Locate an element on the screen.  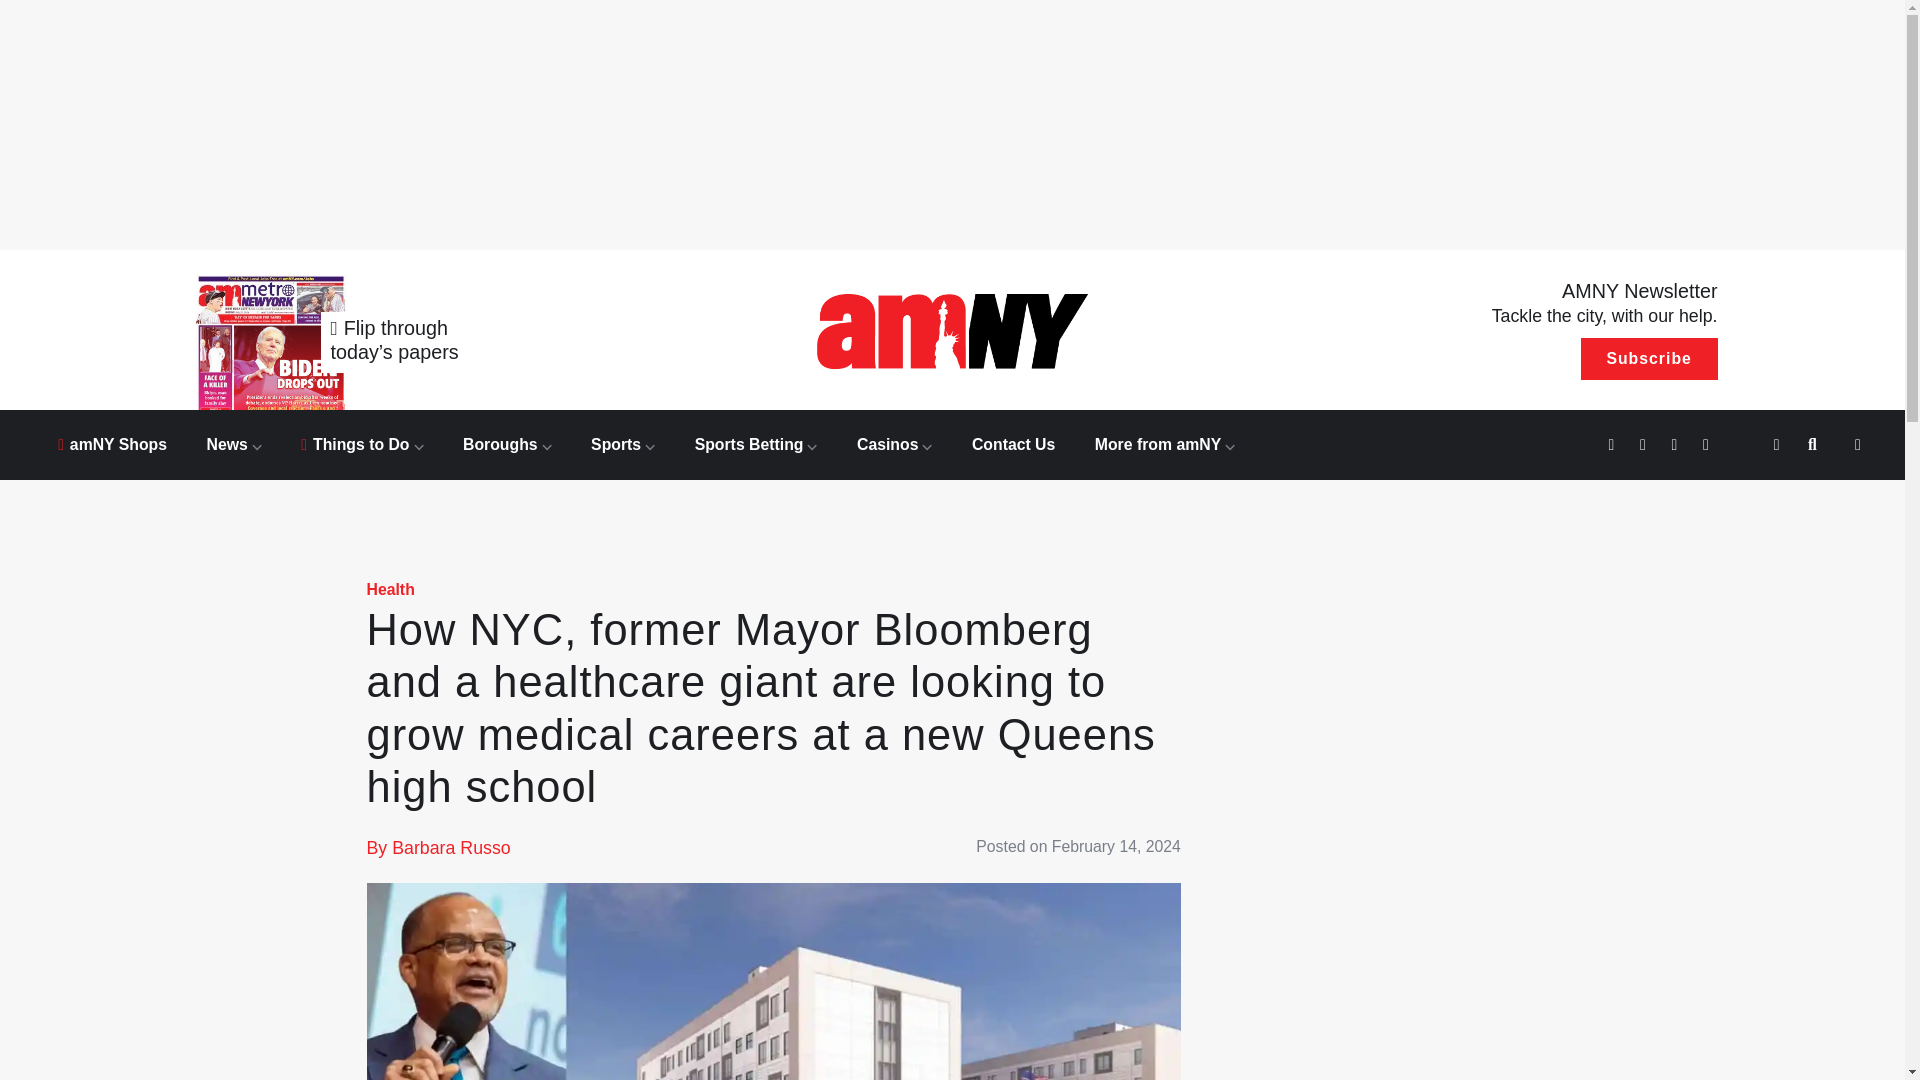
Things to Do is located at coordinates (362, 444).